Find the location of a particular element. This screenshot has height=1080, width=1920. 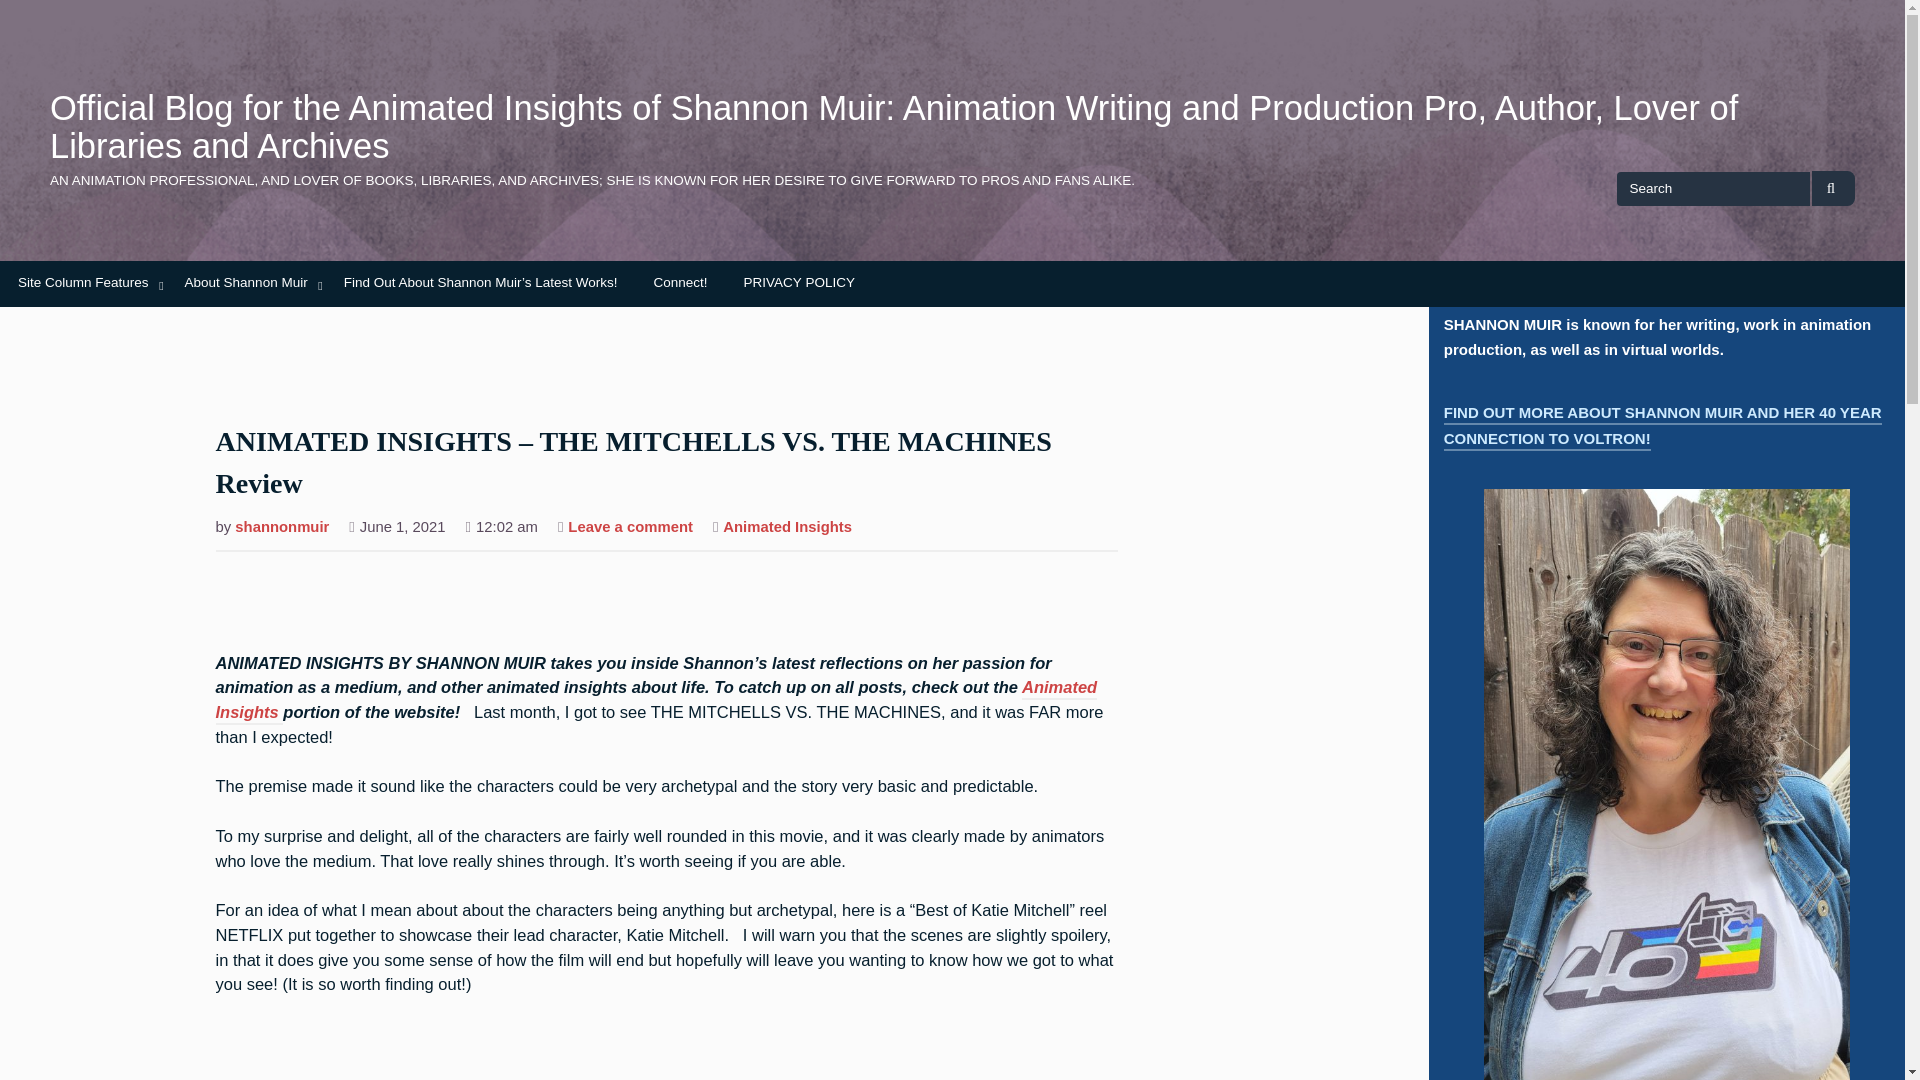

Search is located at coordinates (1833, 188).